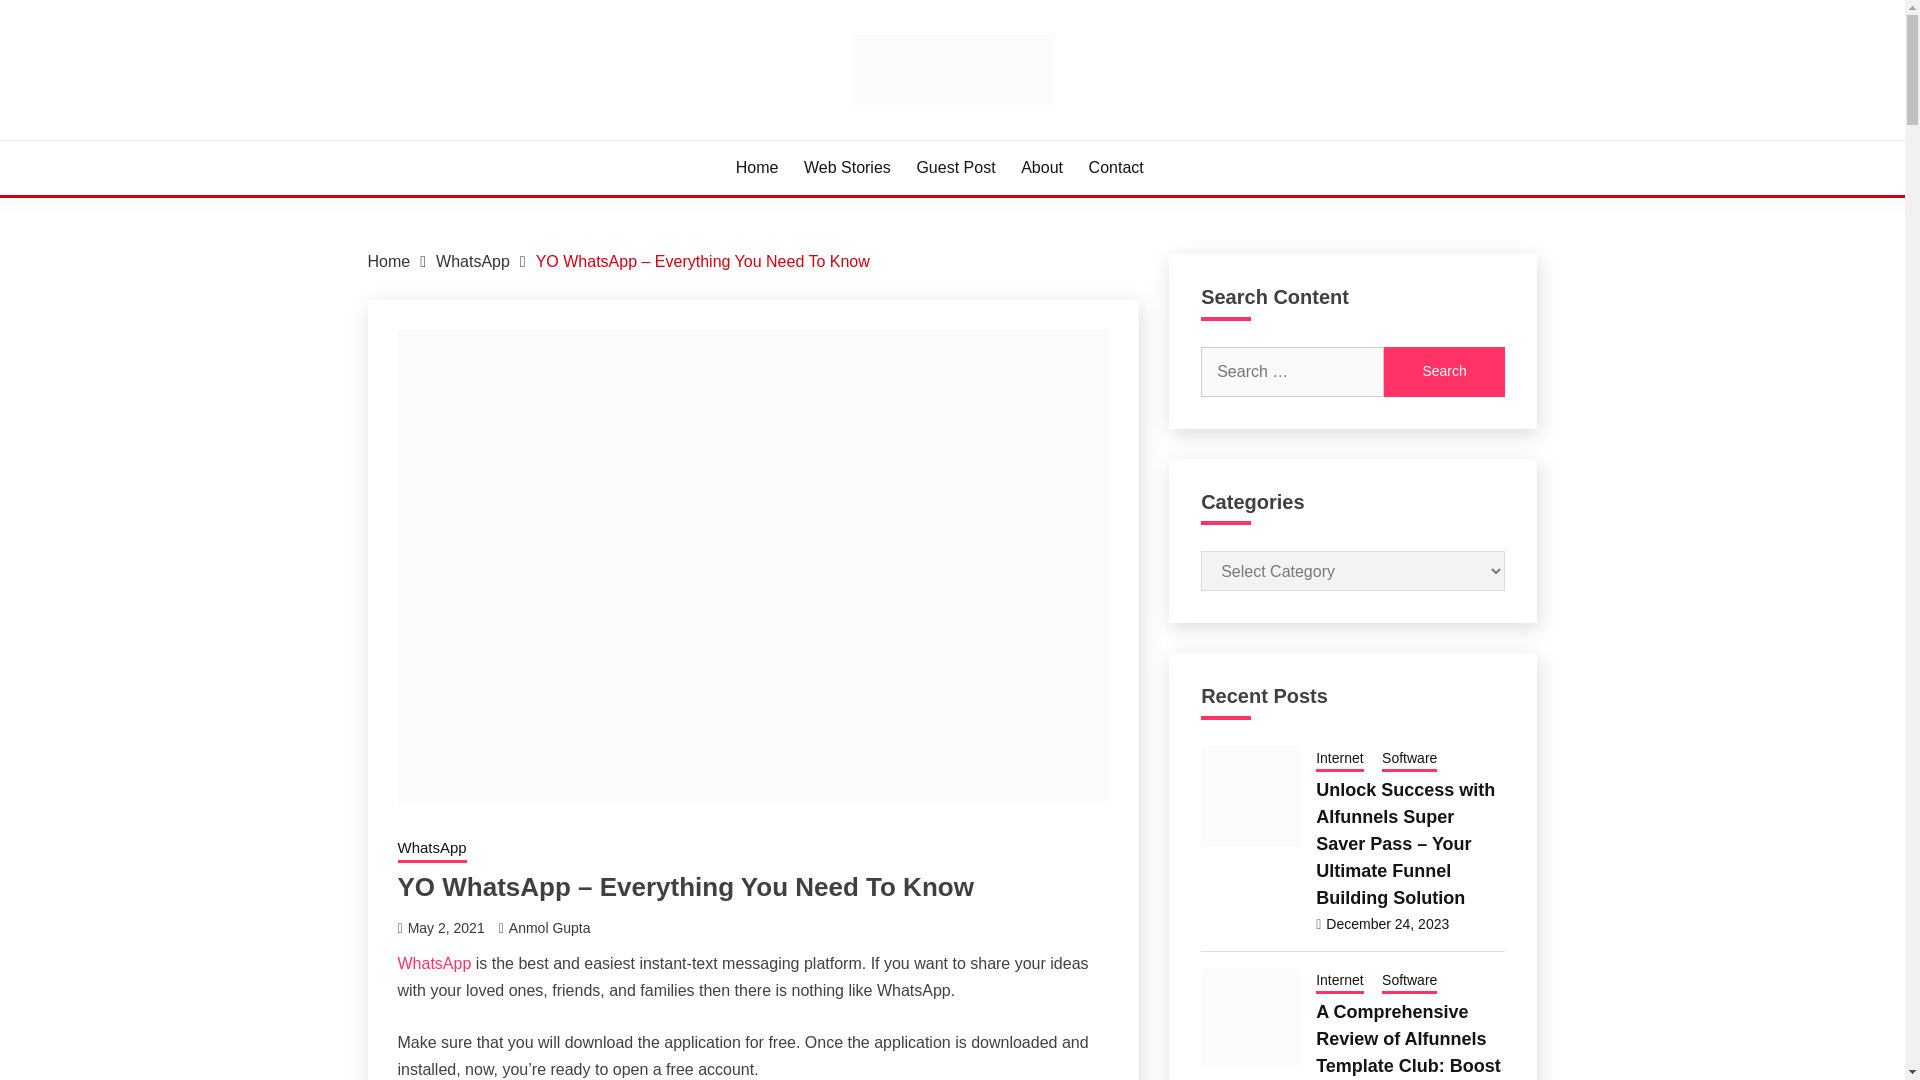 This screenshot has height=1080, width=1920. I want to click on WhatsApp, so click(472, 261).